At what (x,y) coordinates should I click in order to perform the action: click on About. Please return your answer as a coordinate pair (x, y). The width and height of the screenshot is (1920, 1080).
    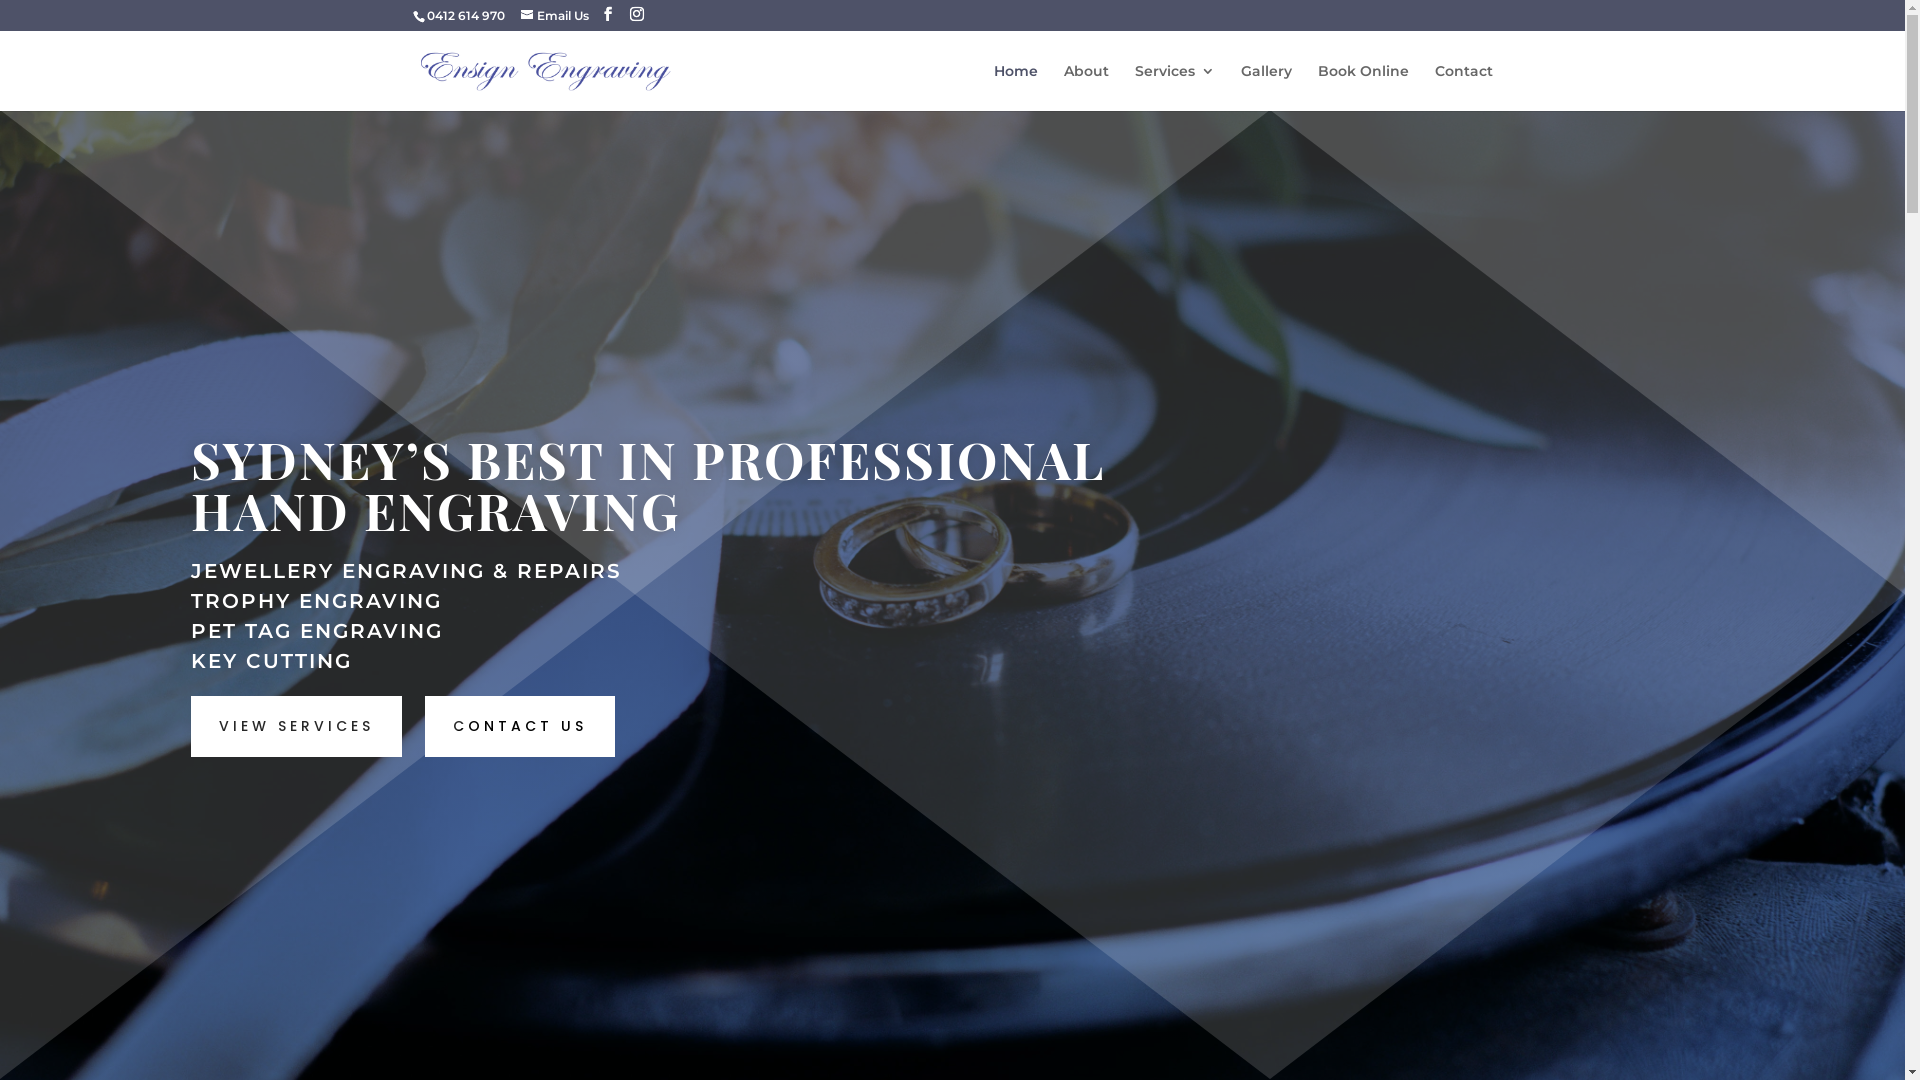
    Looking at the image, I should click on (1086, 88).